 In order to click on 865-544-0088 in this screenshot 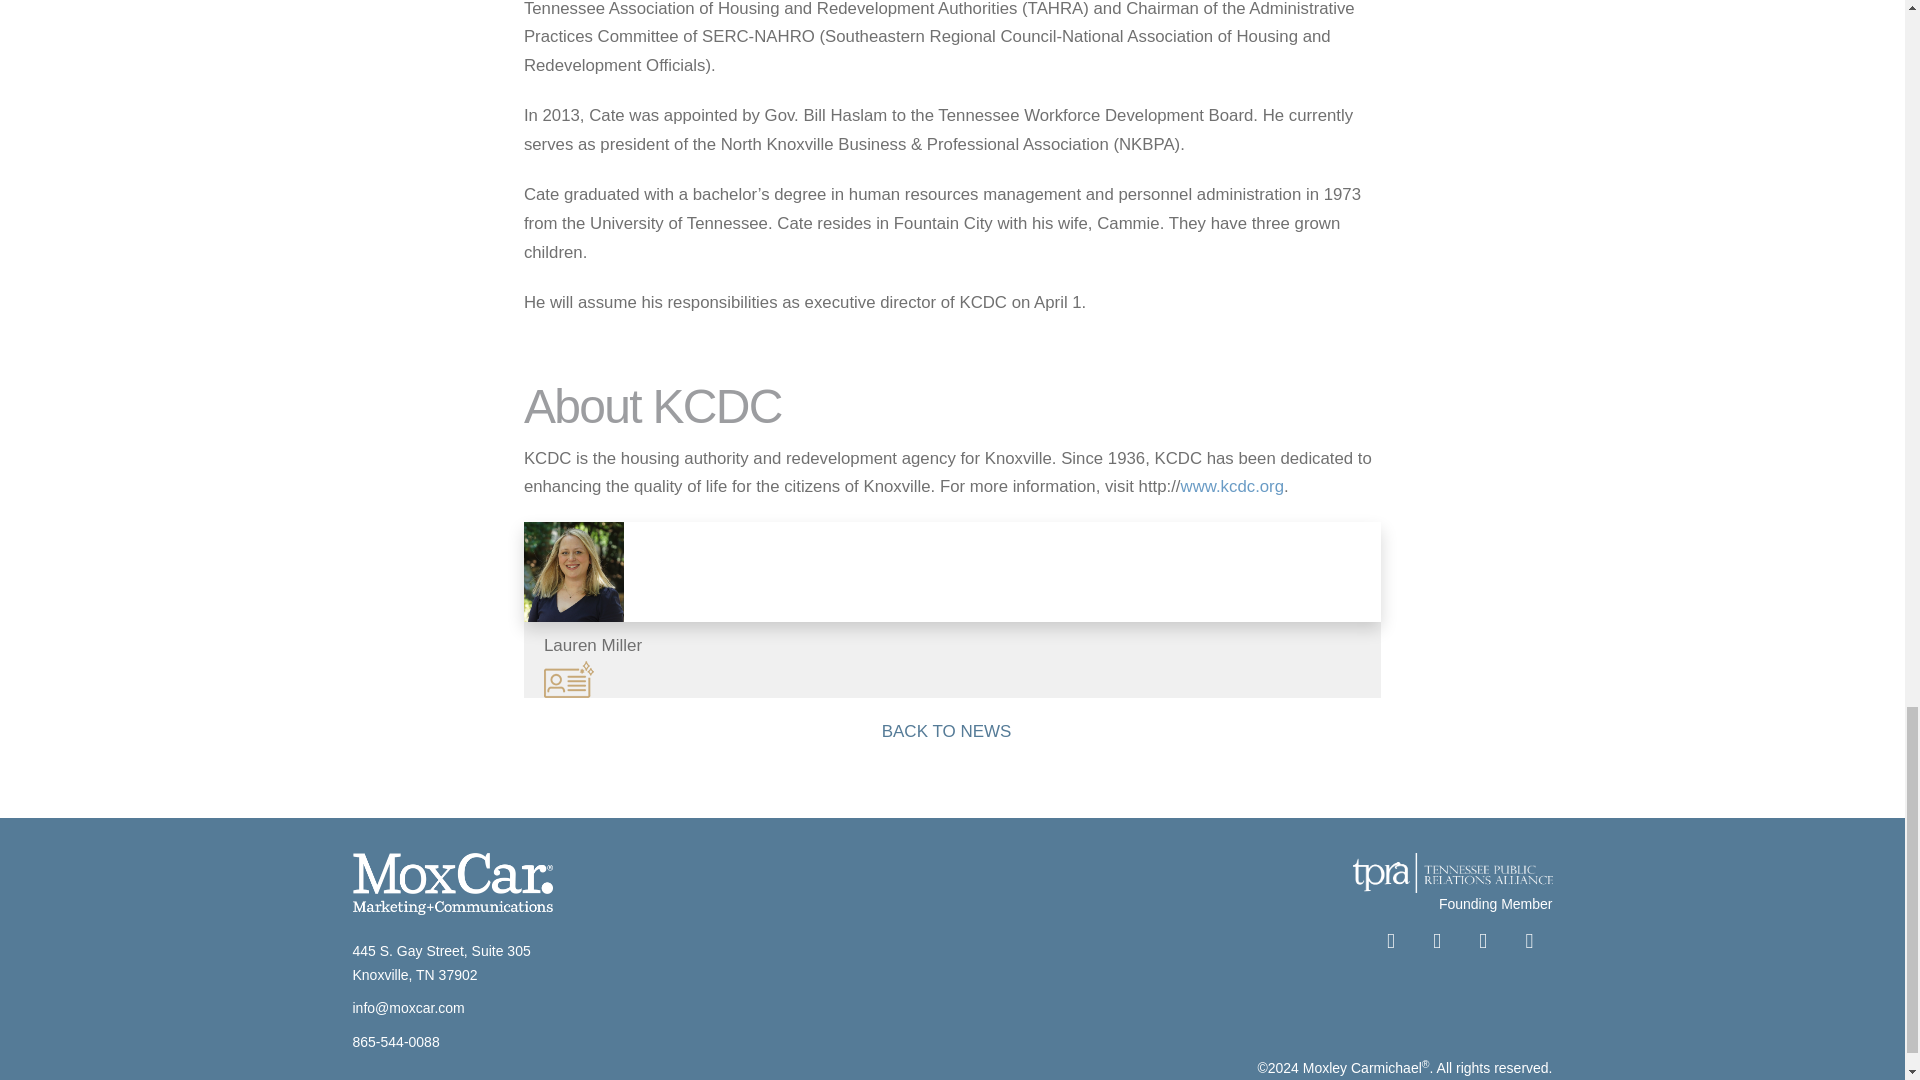, I will do `click(395, 1041)`.